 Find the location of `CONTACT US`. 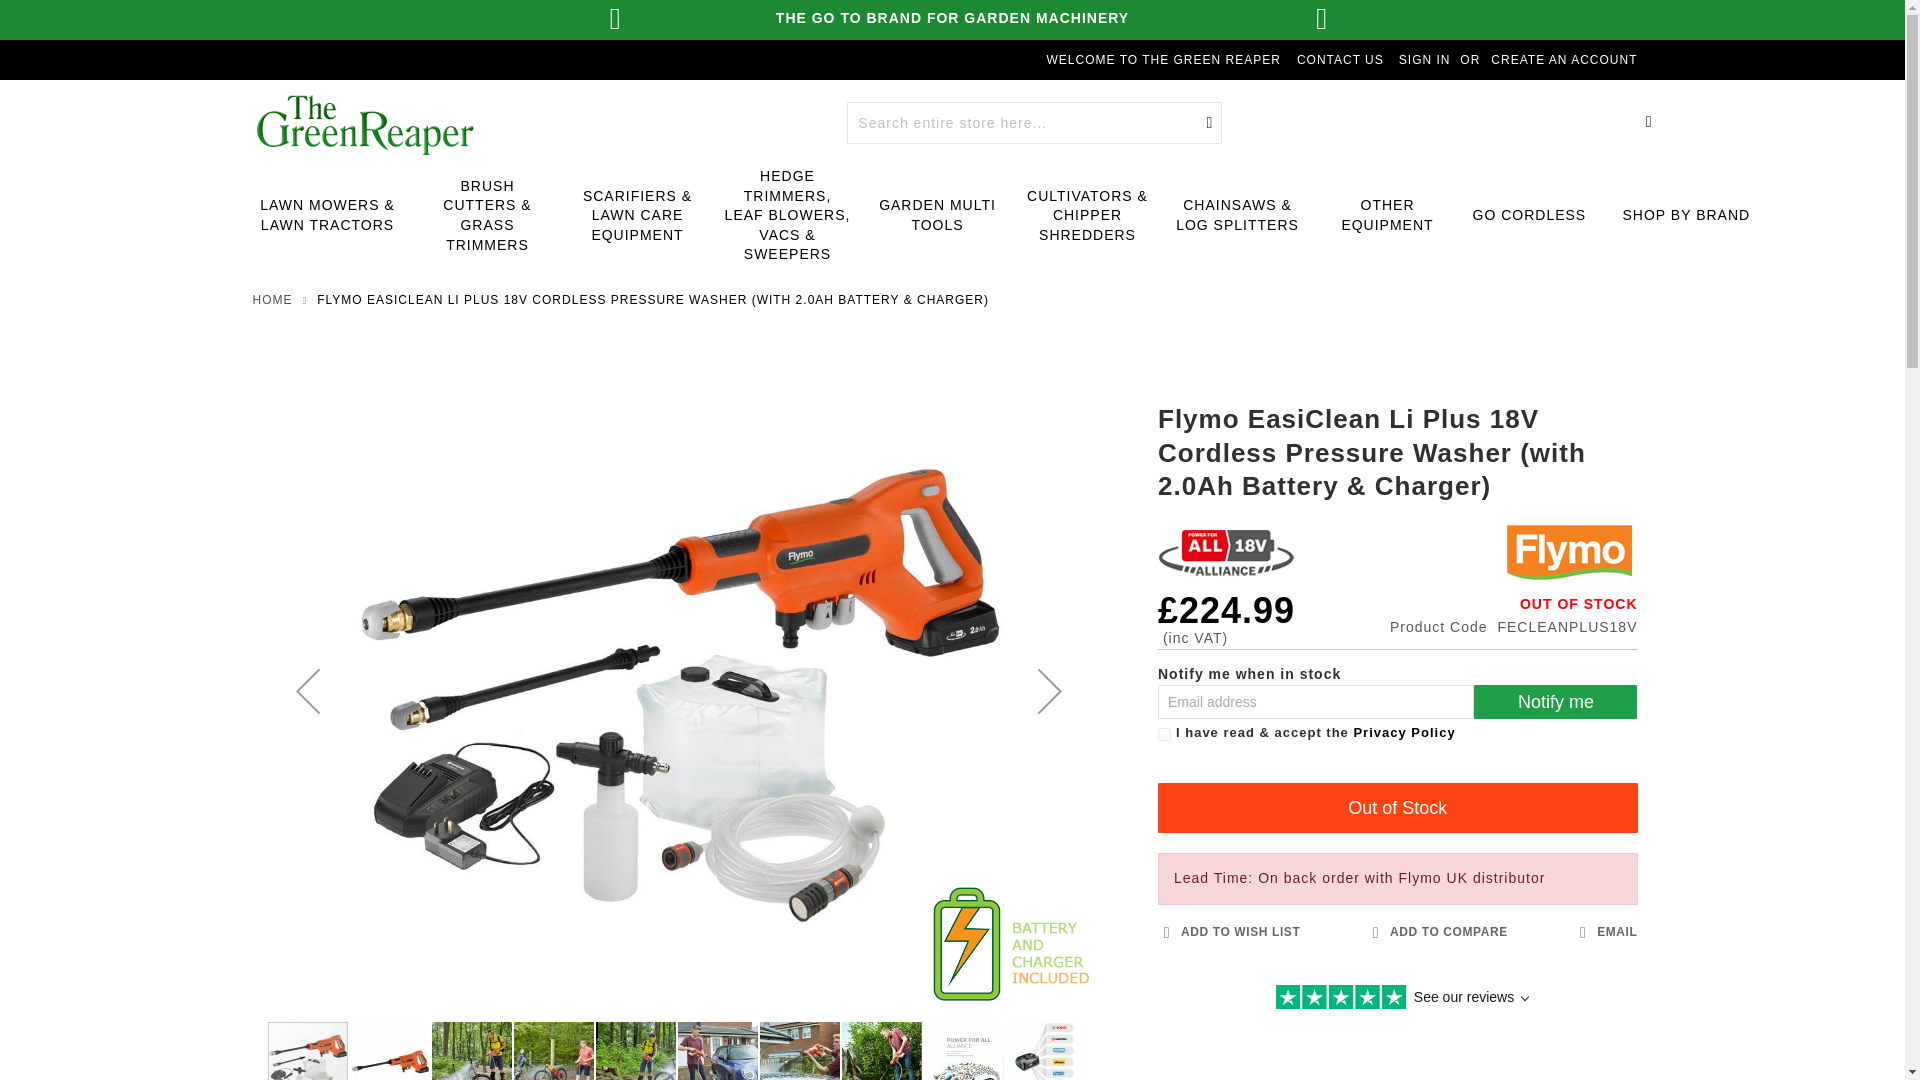

CONTACT US is located at coordinates (1340, 60).